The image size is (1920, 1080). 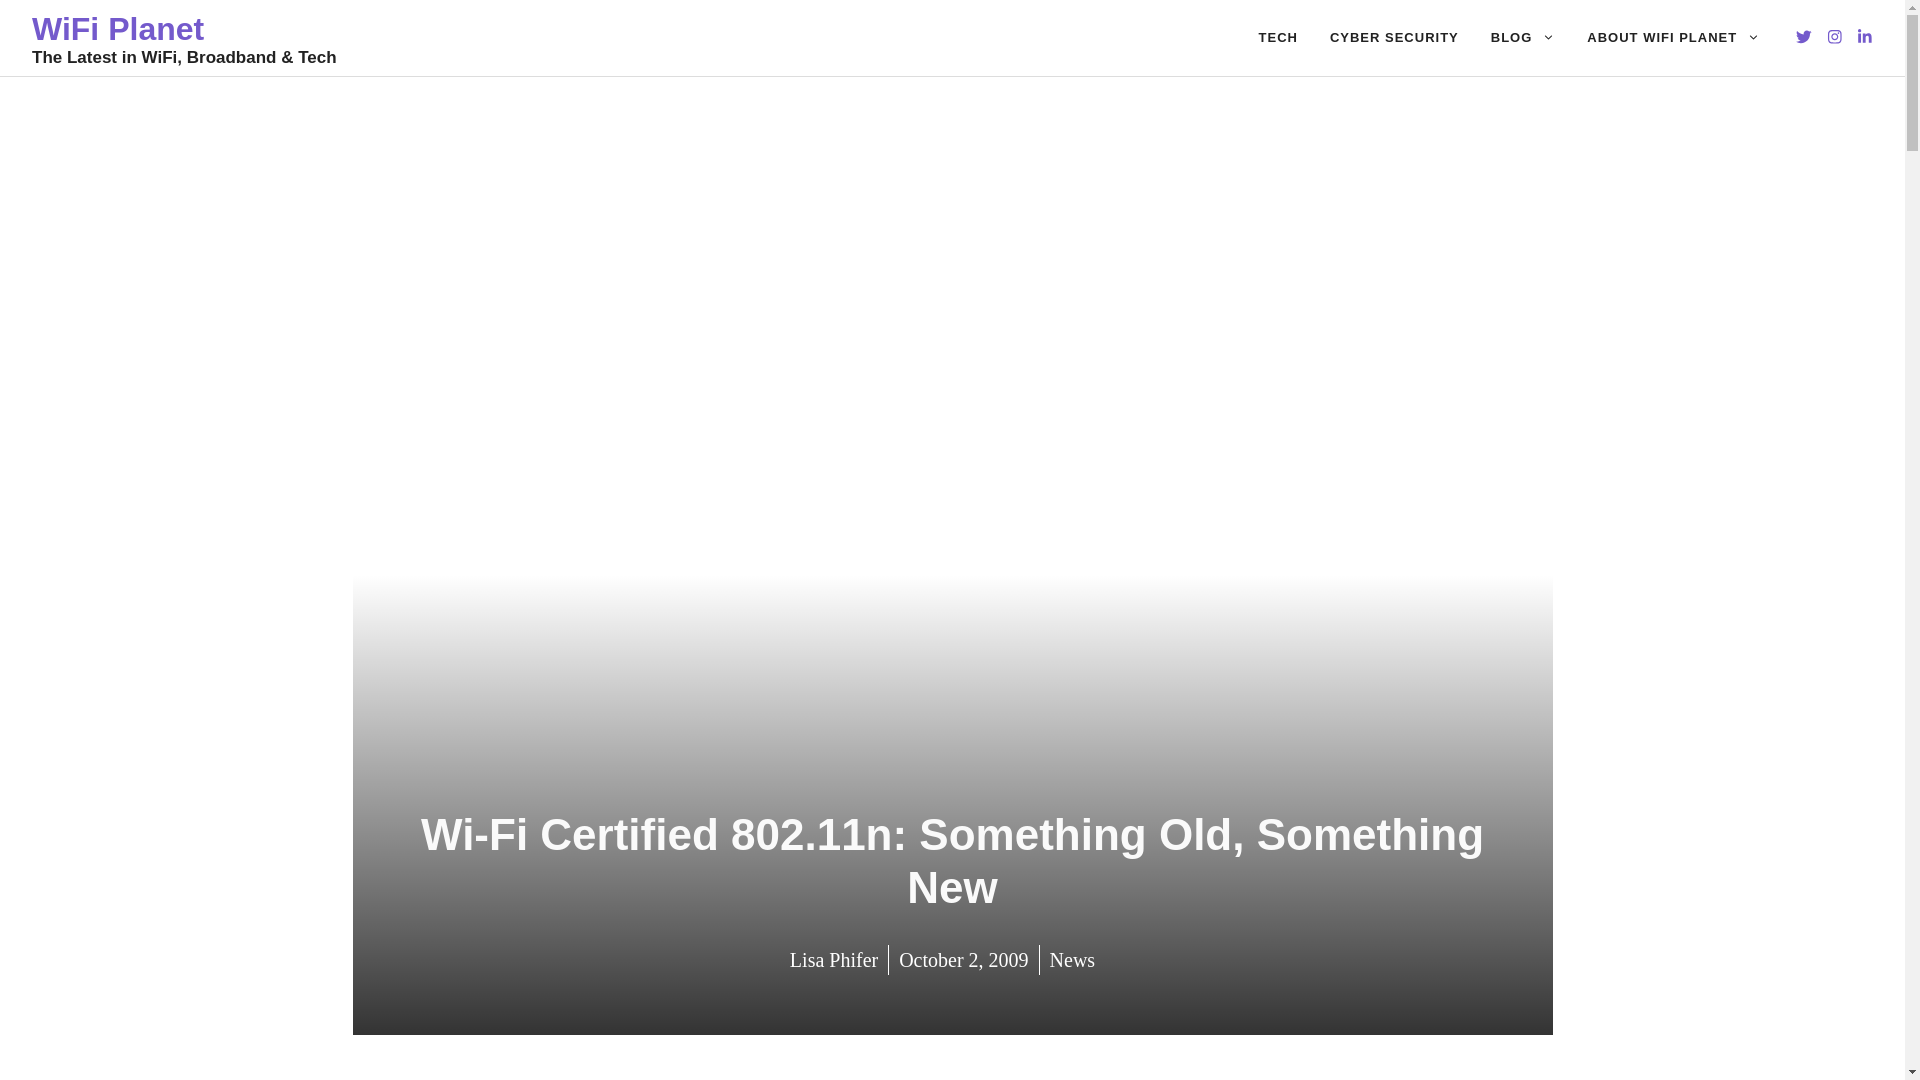 What do you see at coordinates (1278, 38) in the screenshot?
I see `TECH` at bounding box center [1278, 38].